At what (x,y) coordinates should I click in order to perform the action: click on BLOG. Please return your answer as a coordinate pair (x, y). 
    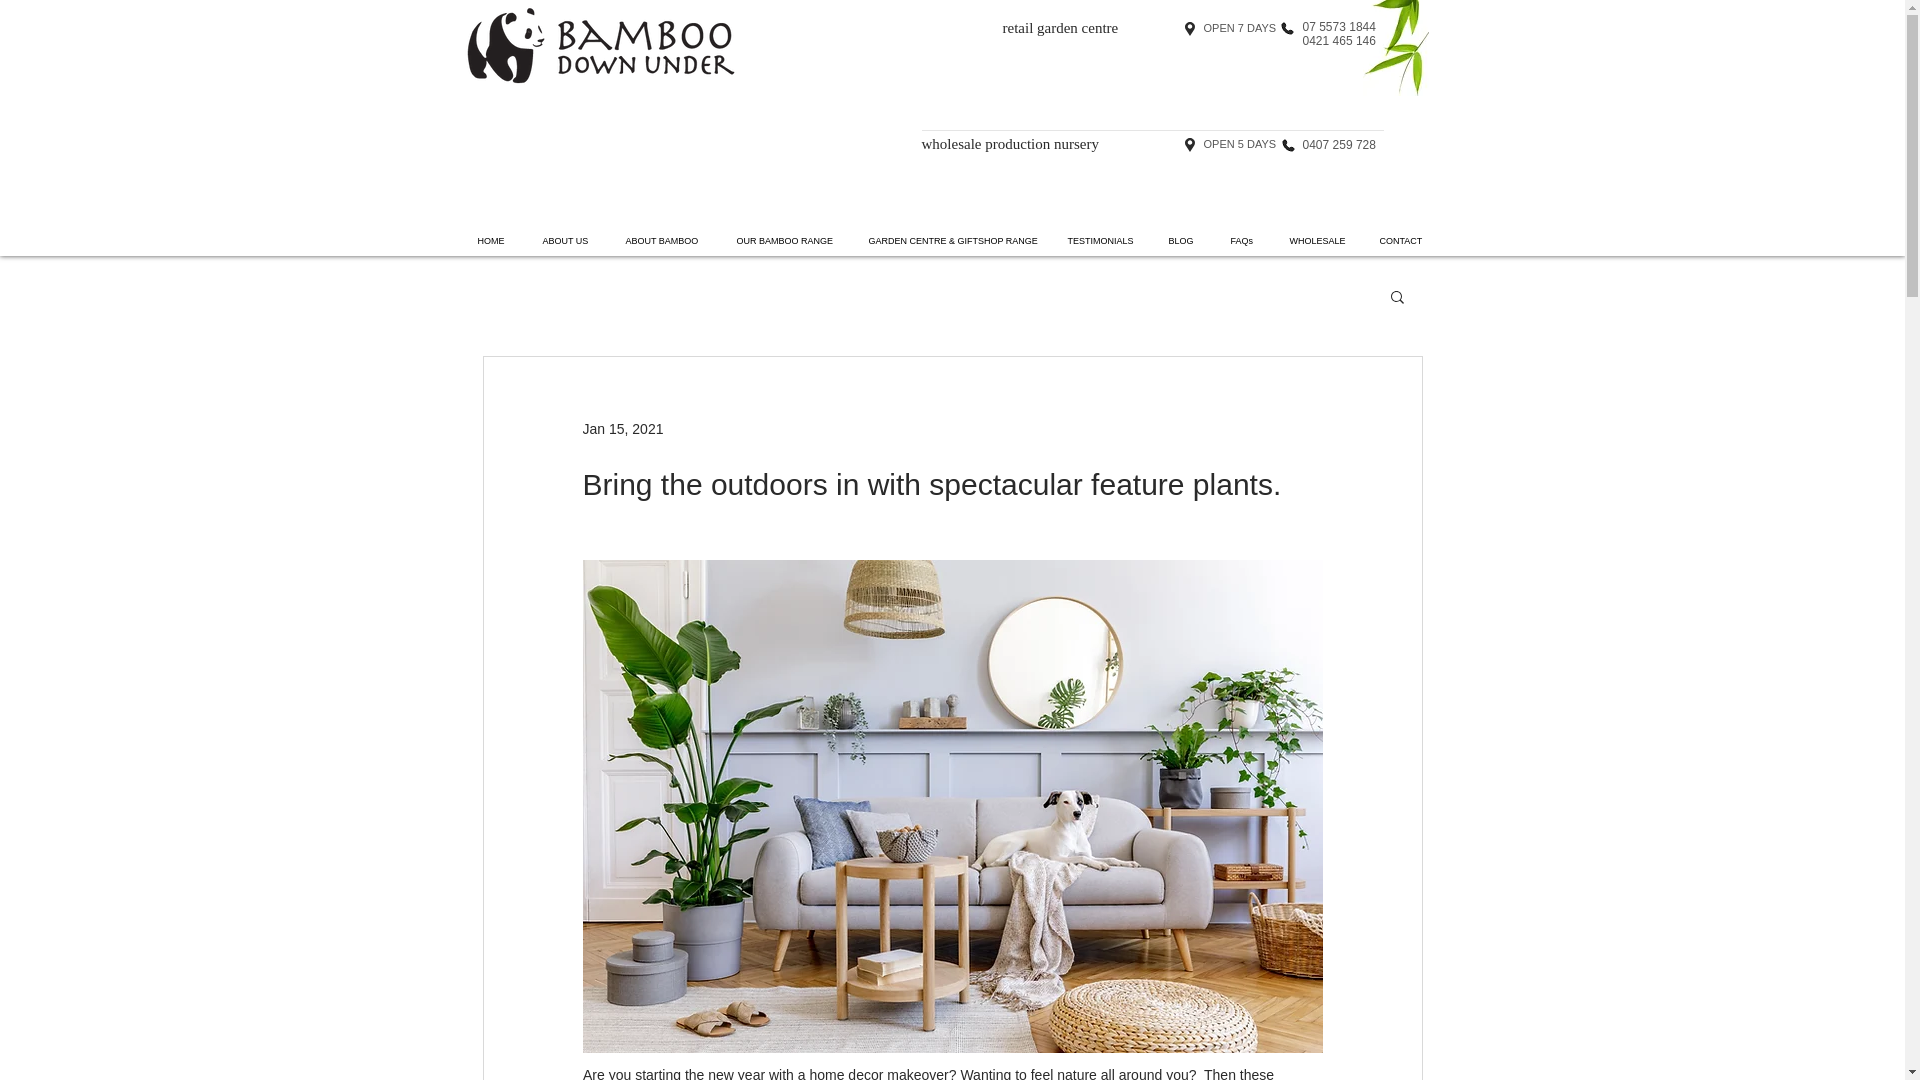
    Looking at the image, I should click on (1184, 240).